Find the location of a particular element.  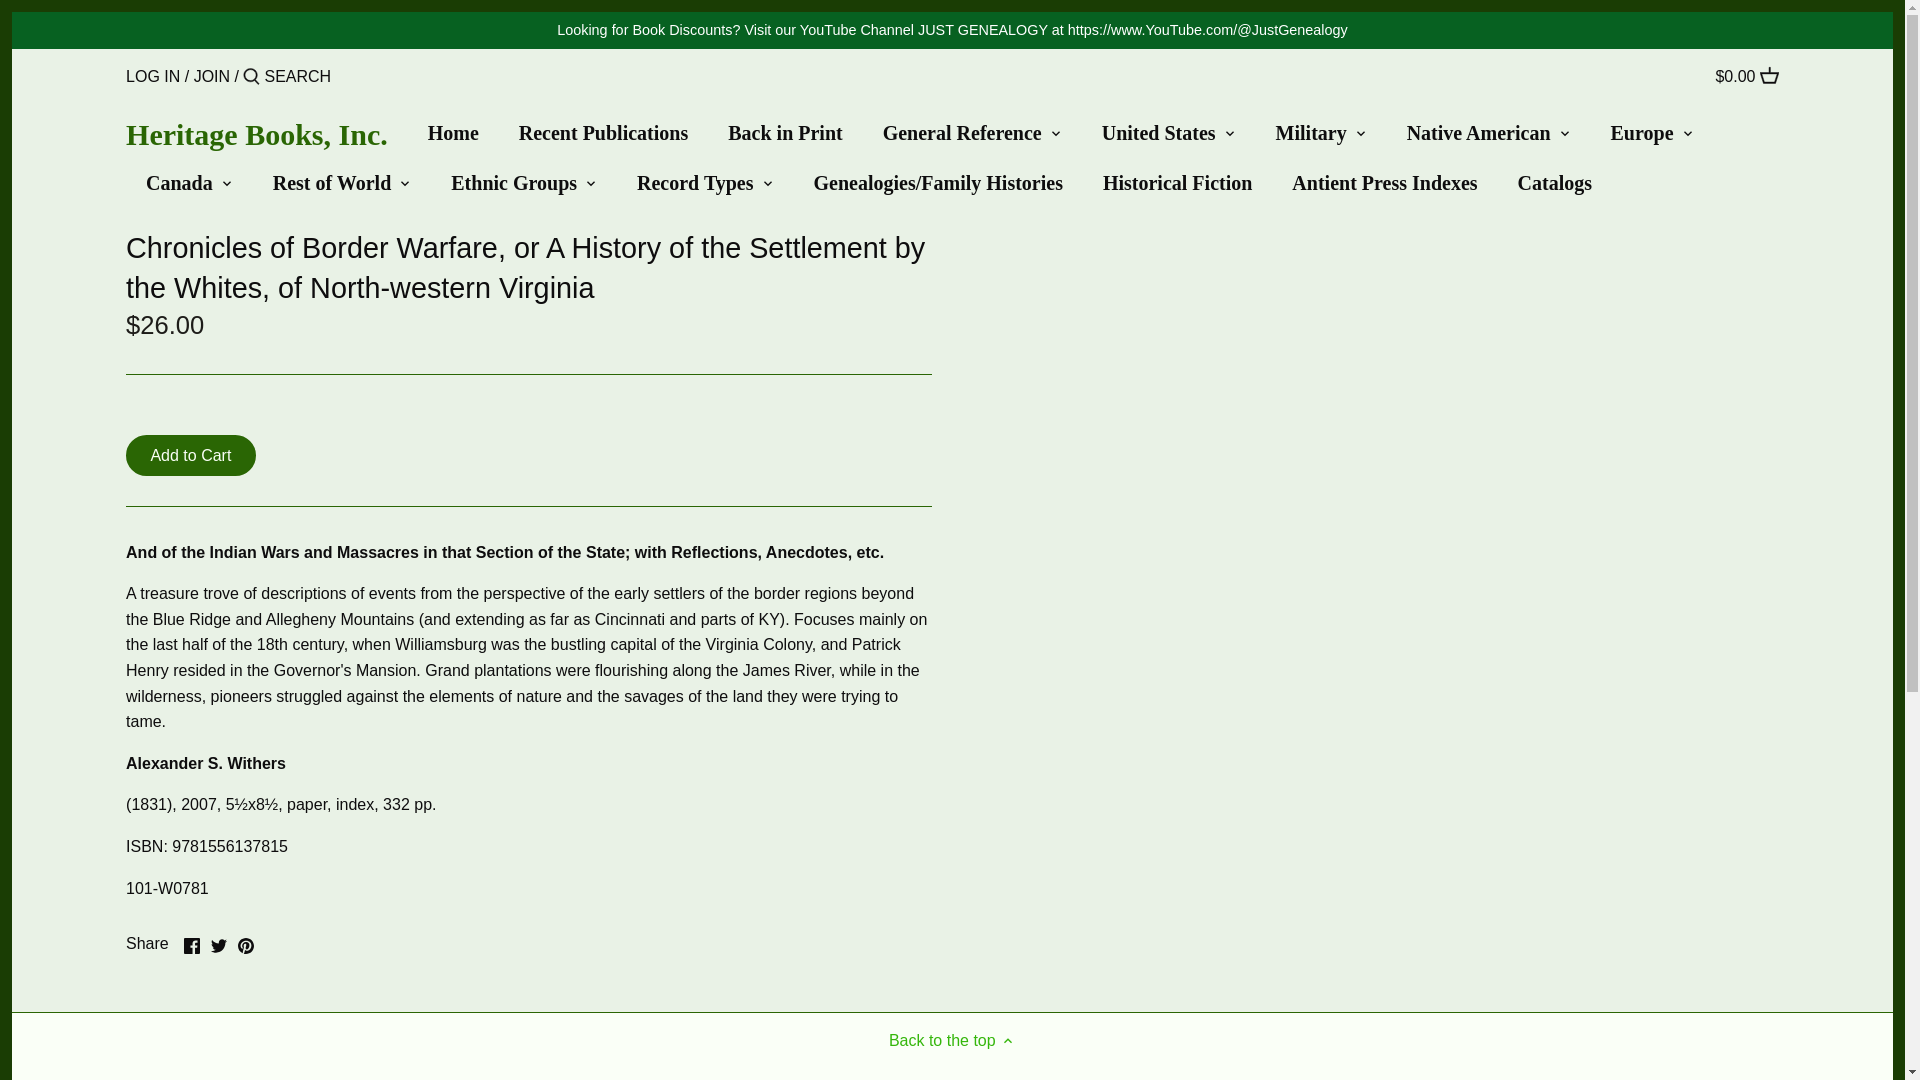

LOG IN is located at coordinates (153, 76).